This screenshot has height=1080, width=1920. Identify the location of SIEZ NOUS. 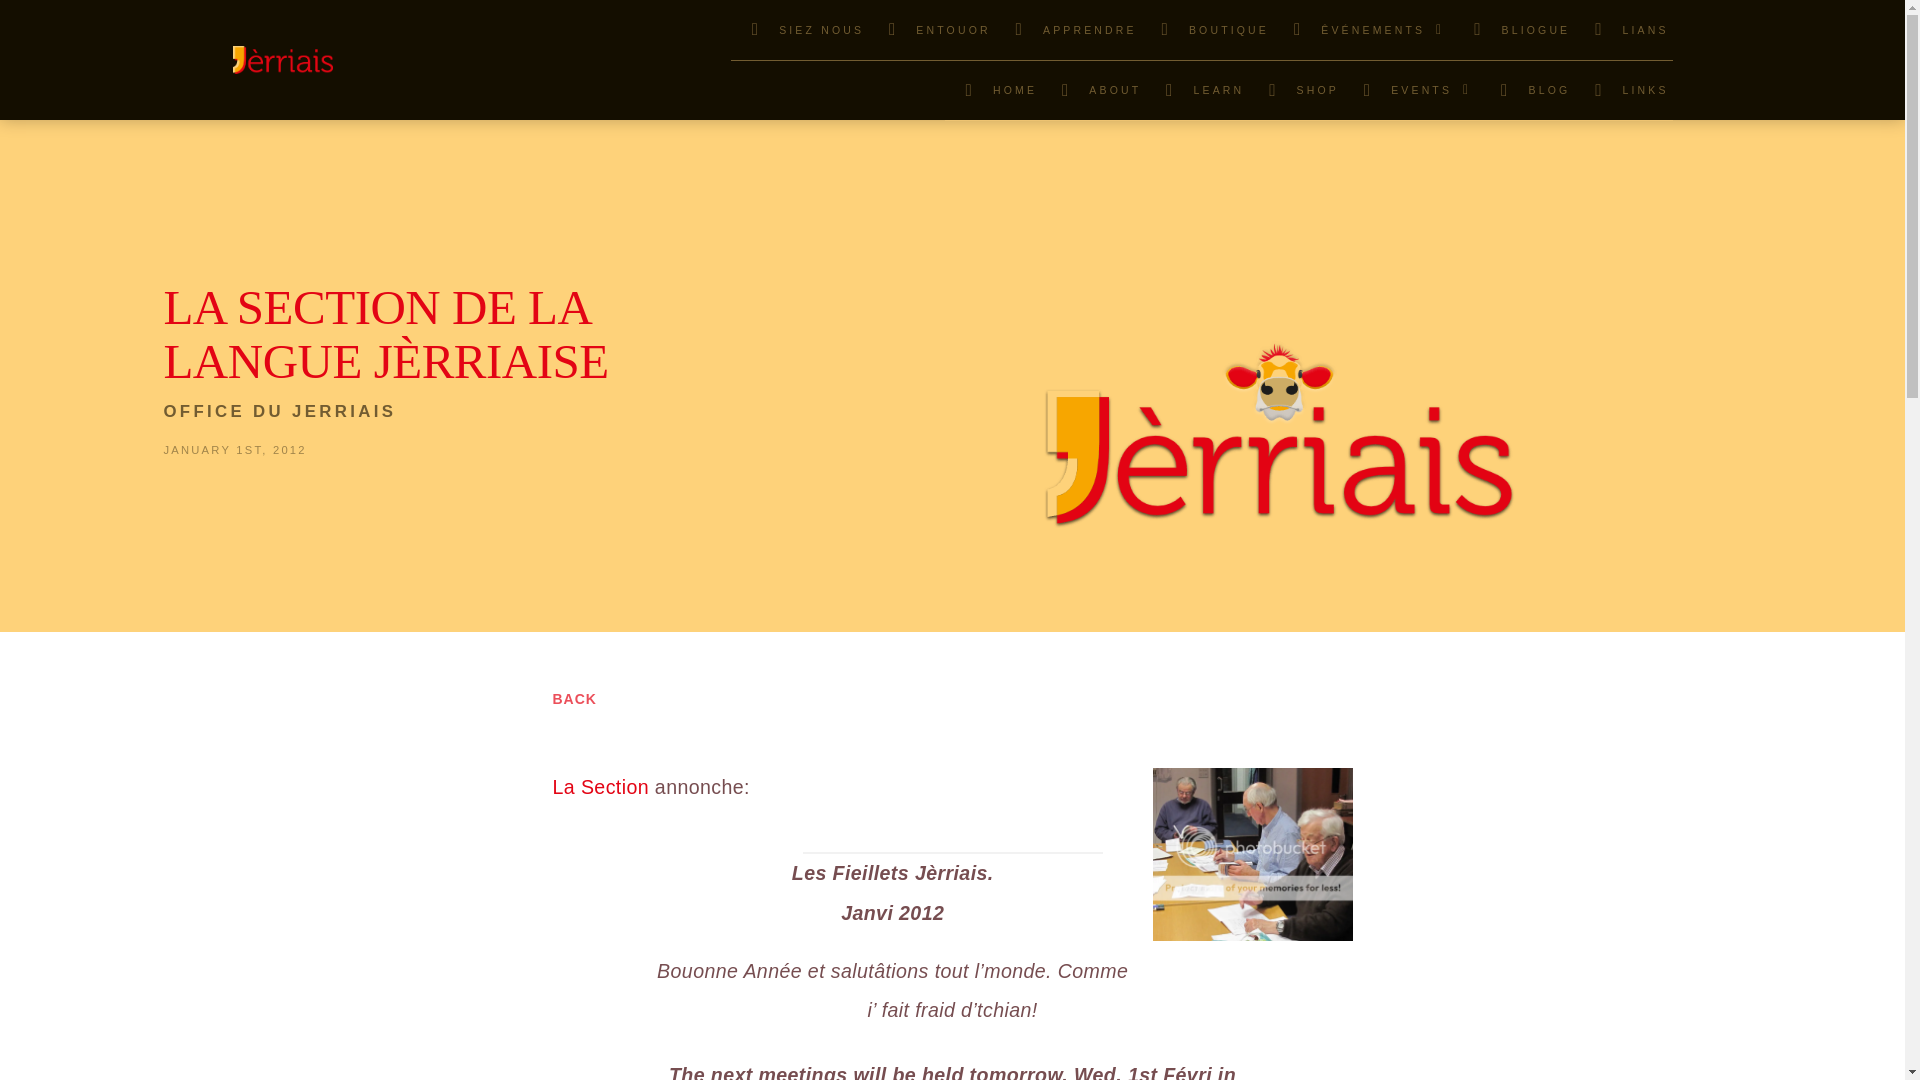
(799, 30).